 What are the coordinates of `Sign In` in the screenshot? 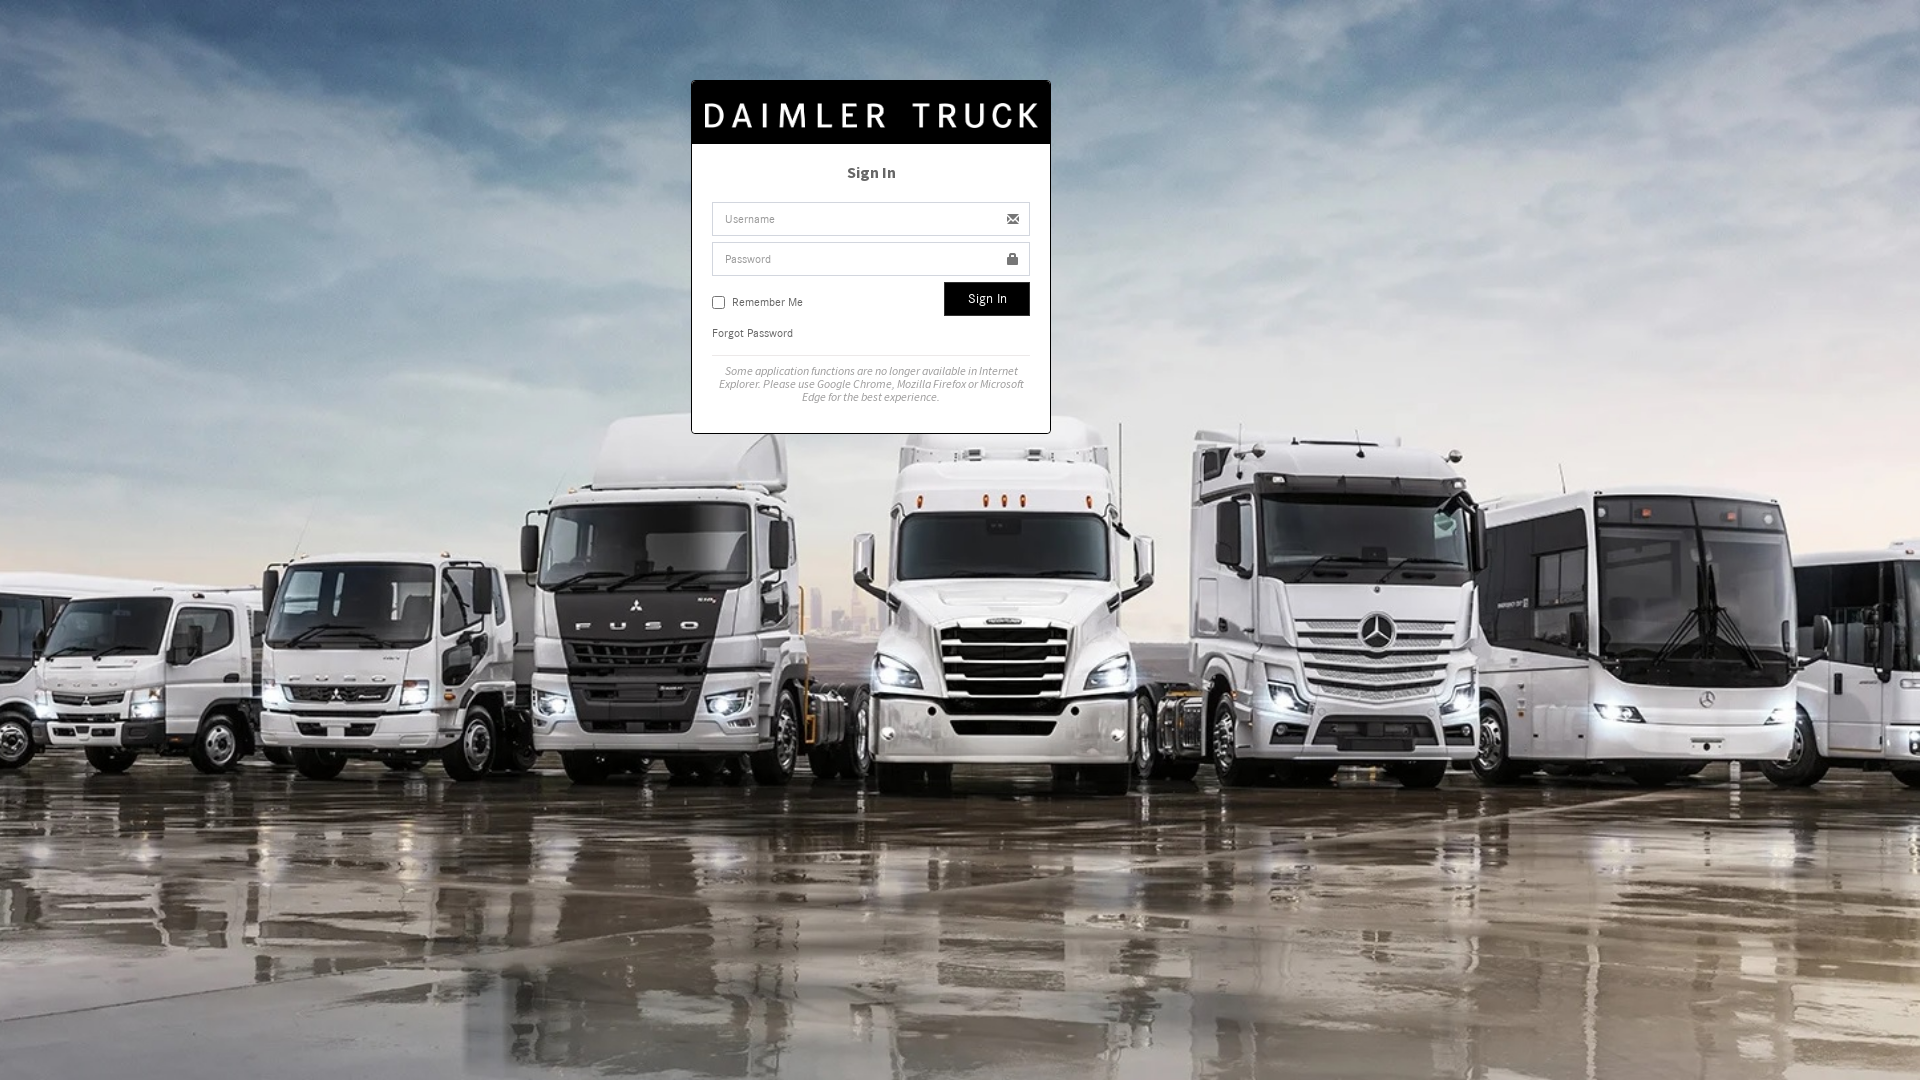 It's located at (987, 299).